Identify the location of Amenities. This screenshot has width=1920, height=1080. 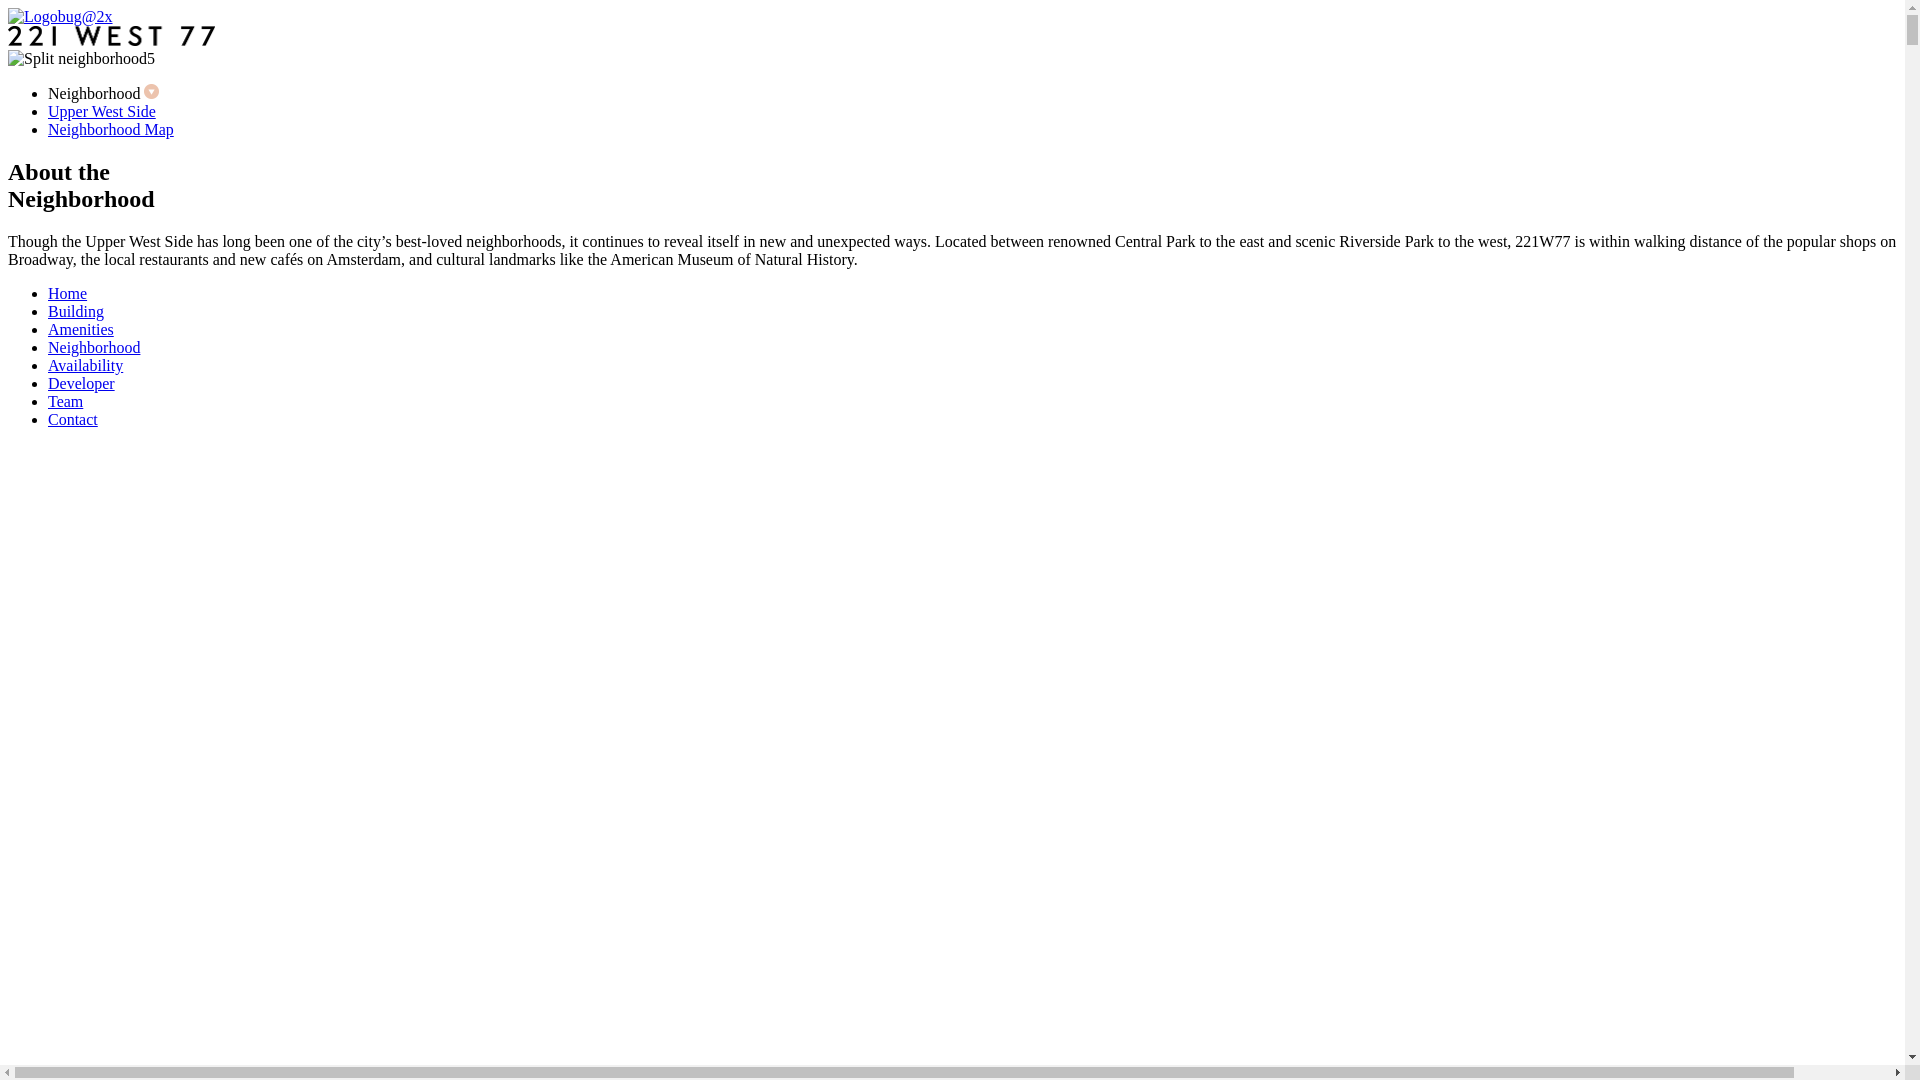
(81, 330).